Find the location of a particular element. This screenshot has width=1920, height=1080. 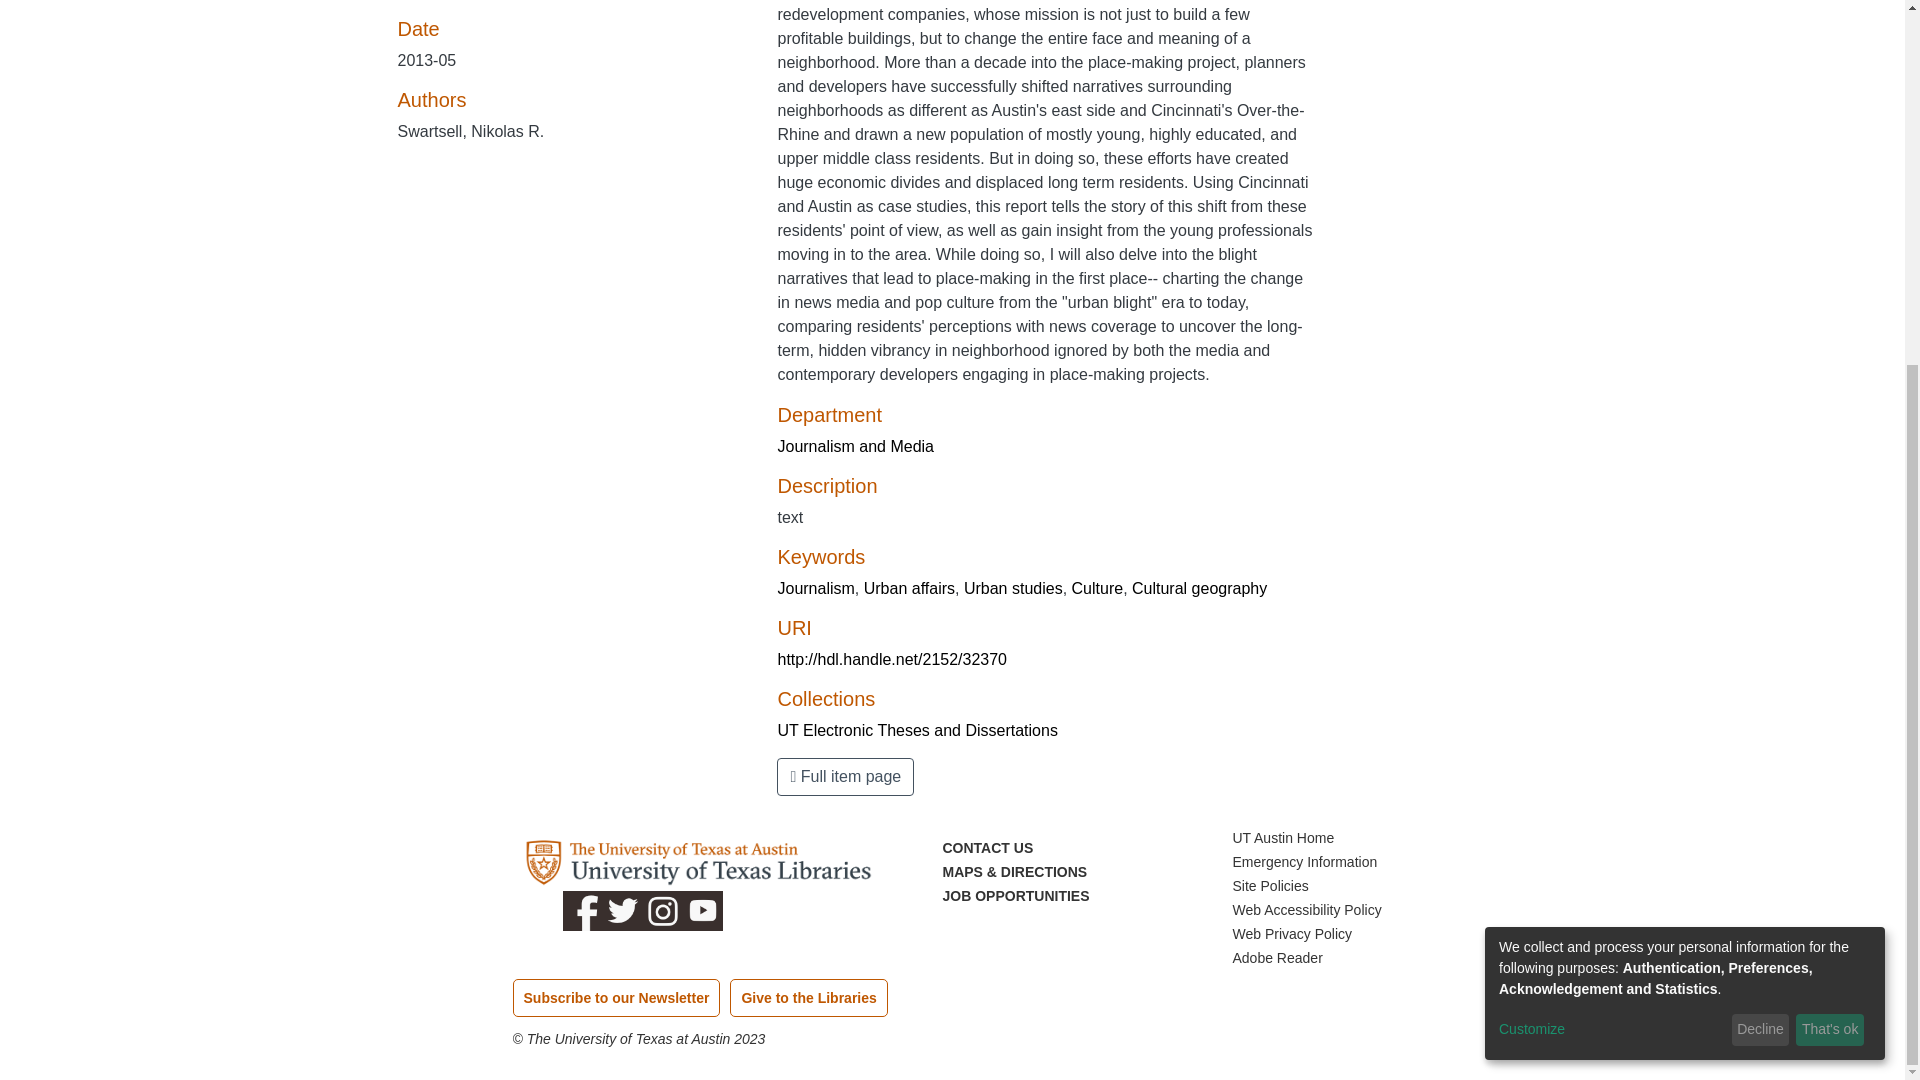

CONTACT US is located at coordinates (987, 848).